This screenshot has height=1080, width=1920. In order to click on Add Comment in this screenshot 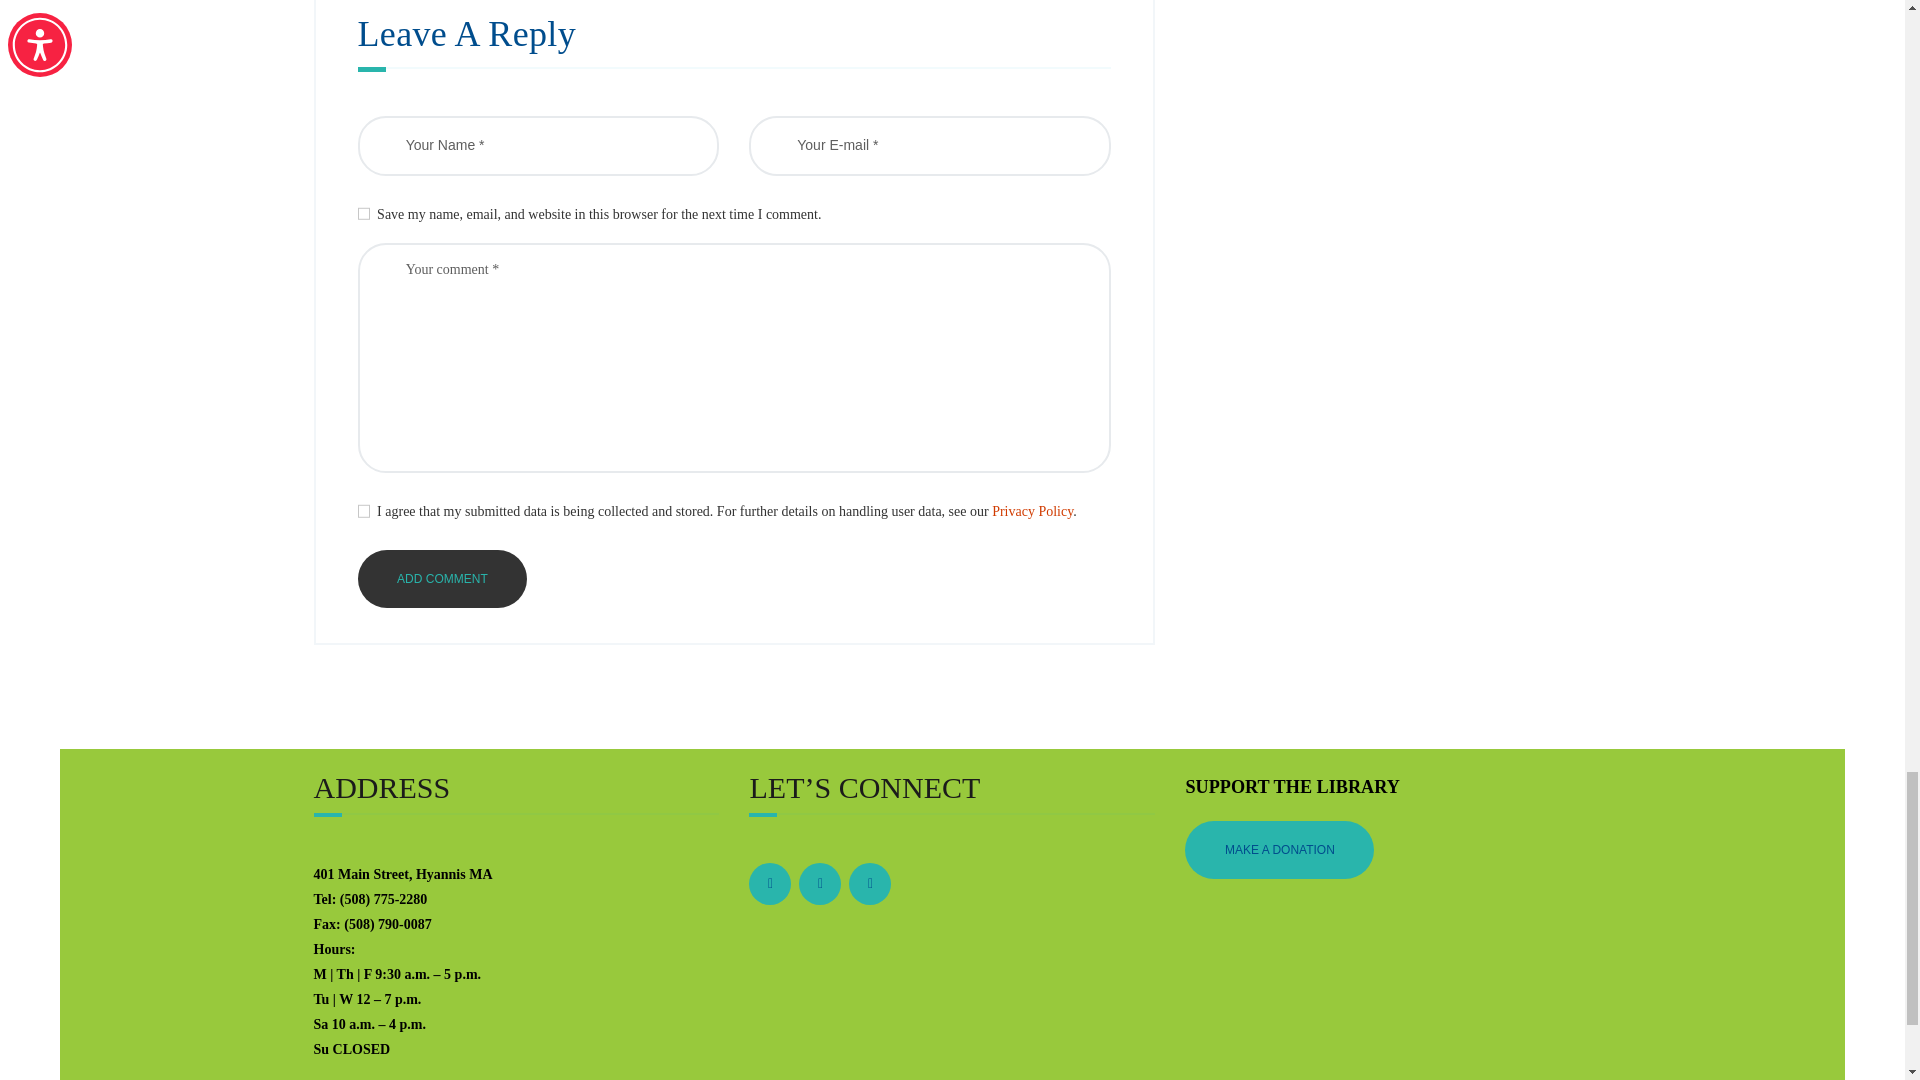, I will do `click(442, 578)`.